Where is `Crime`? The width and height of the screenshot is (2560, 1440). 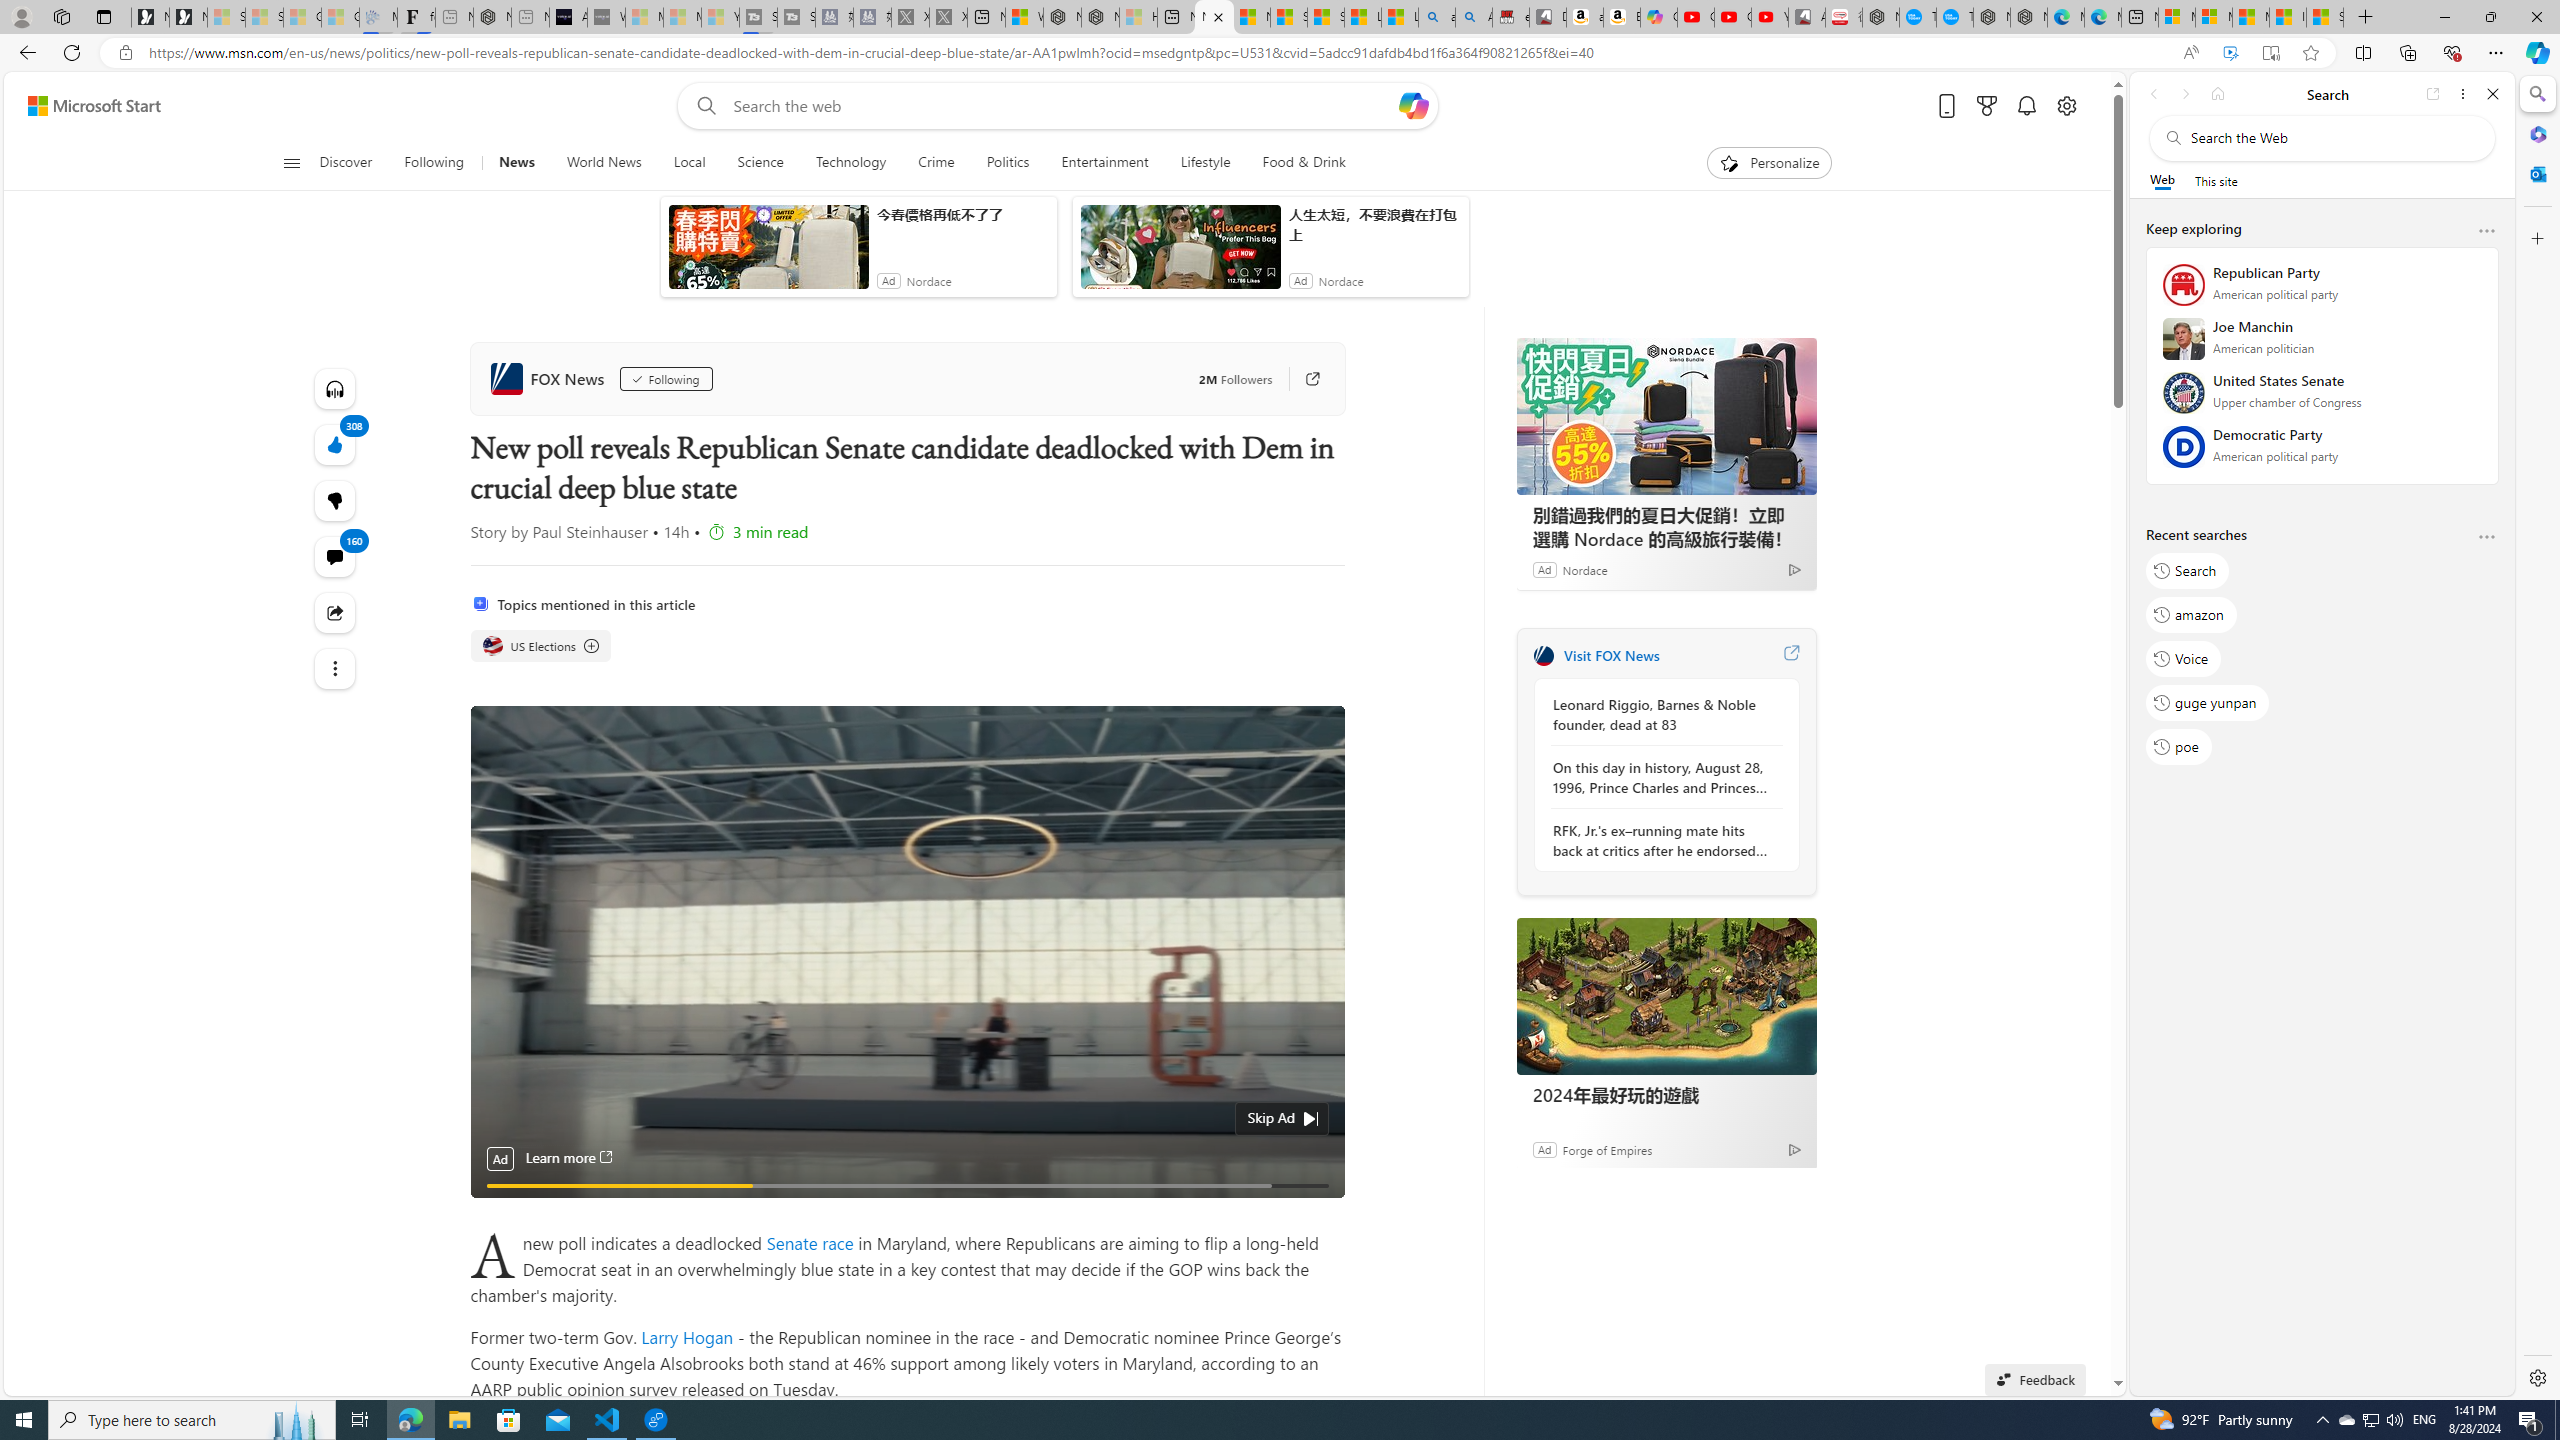 Crime is located at coordinates (936, 163).